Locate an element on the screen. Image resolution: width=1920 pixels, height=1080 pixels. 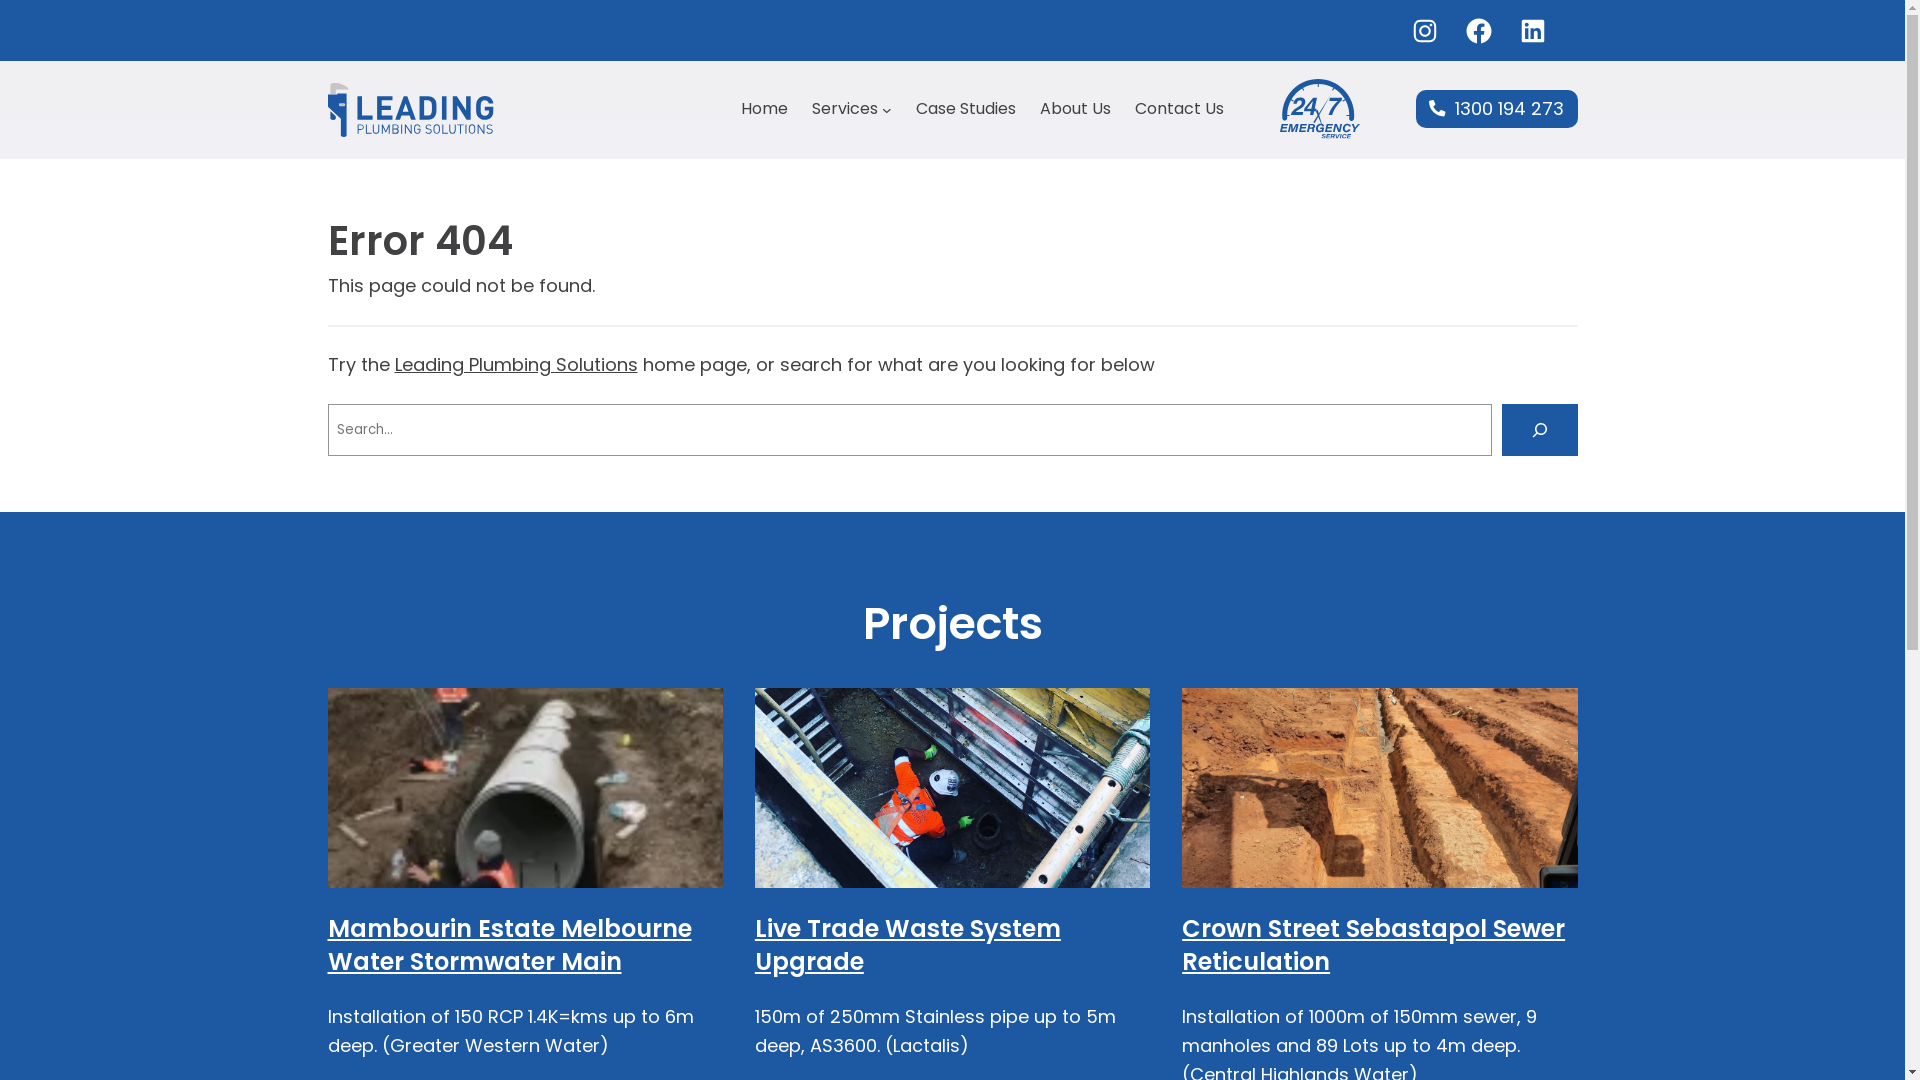
About Us is located at coordinates (1076, 109).